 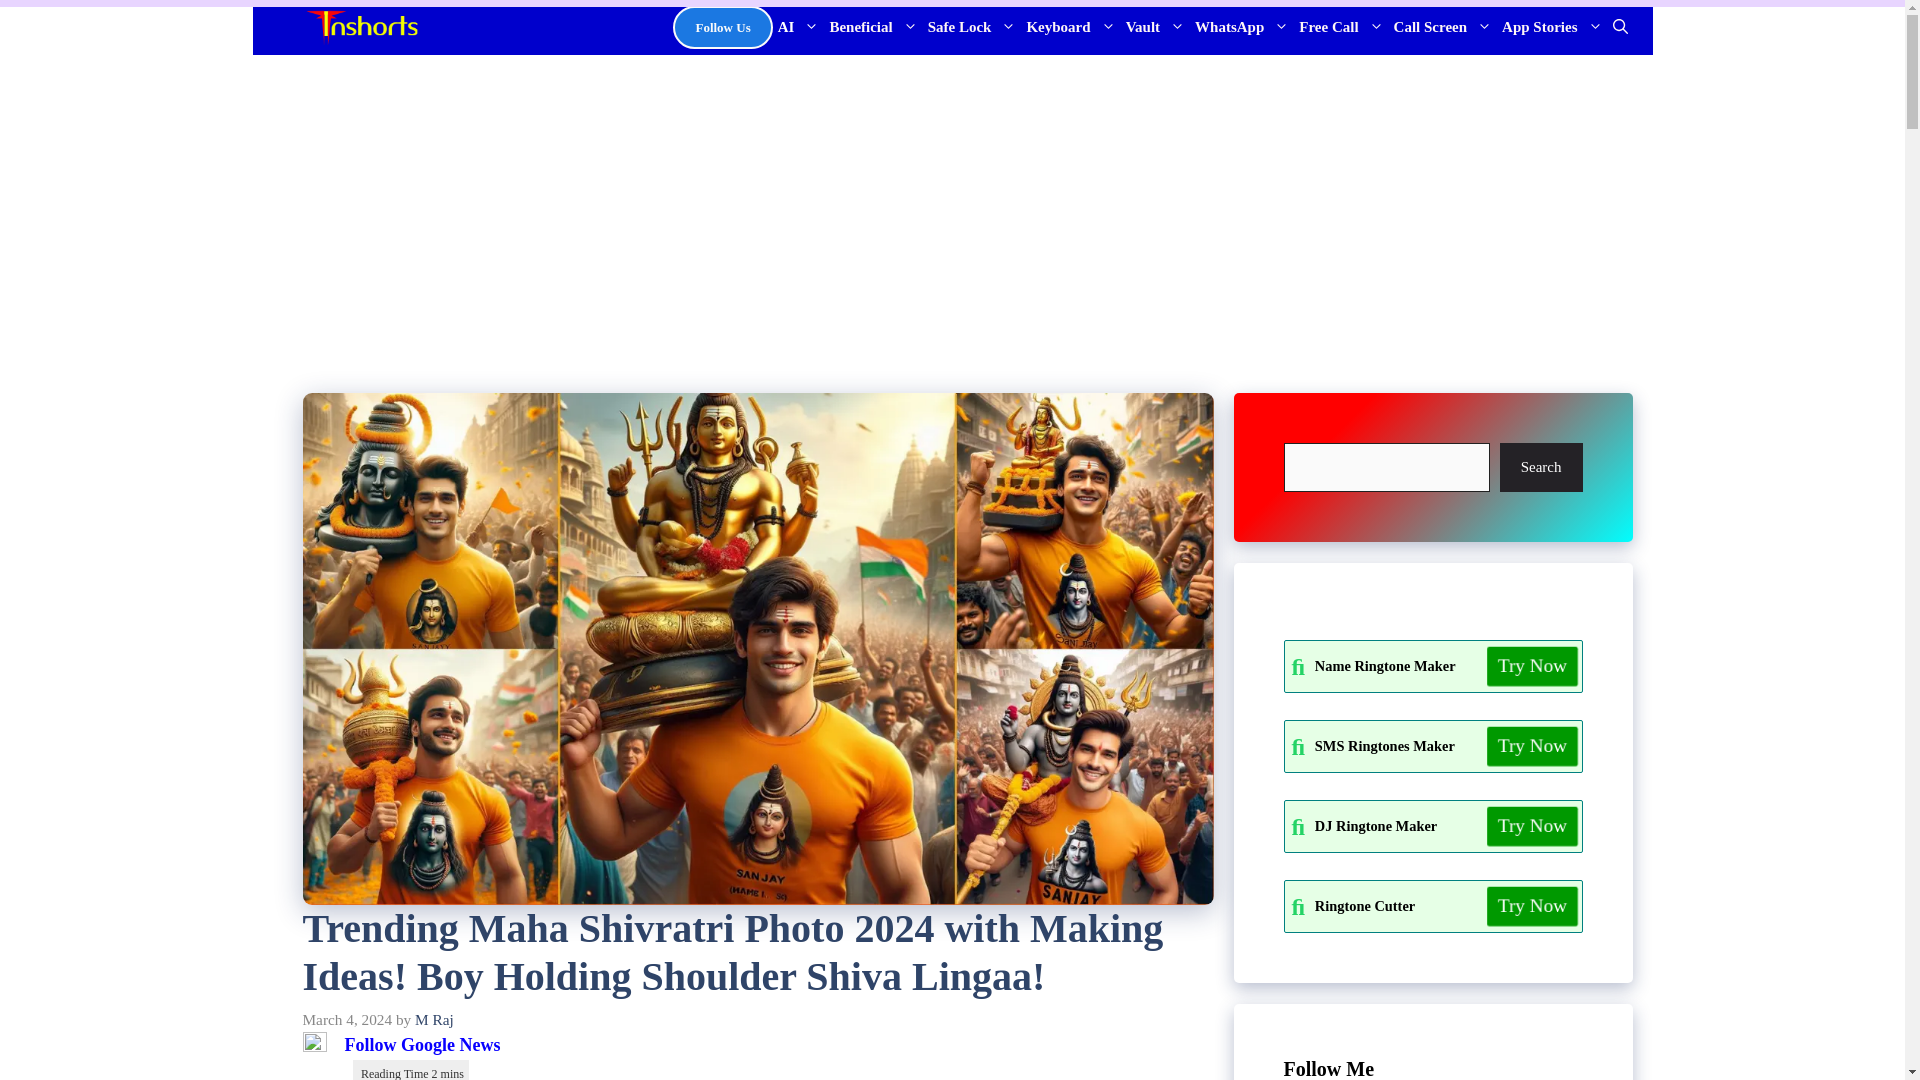 I want to click on View all posts by M Raj, so click(x=434, y=1019).